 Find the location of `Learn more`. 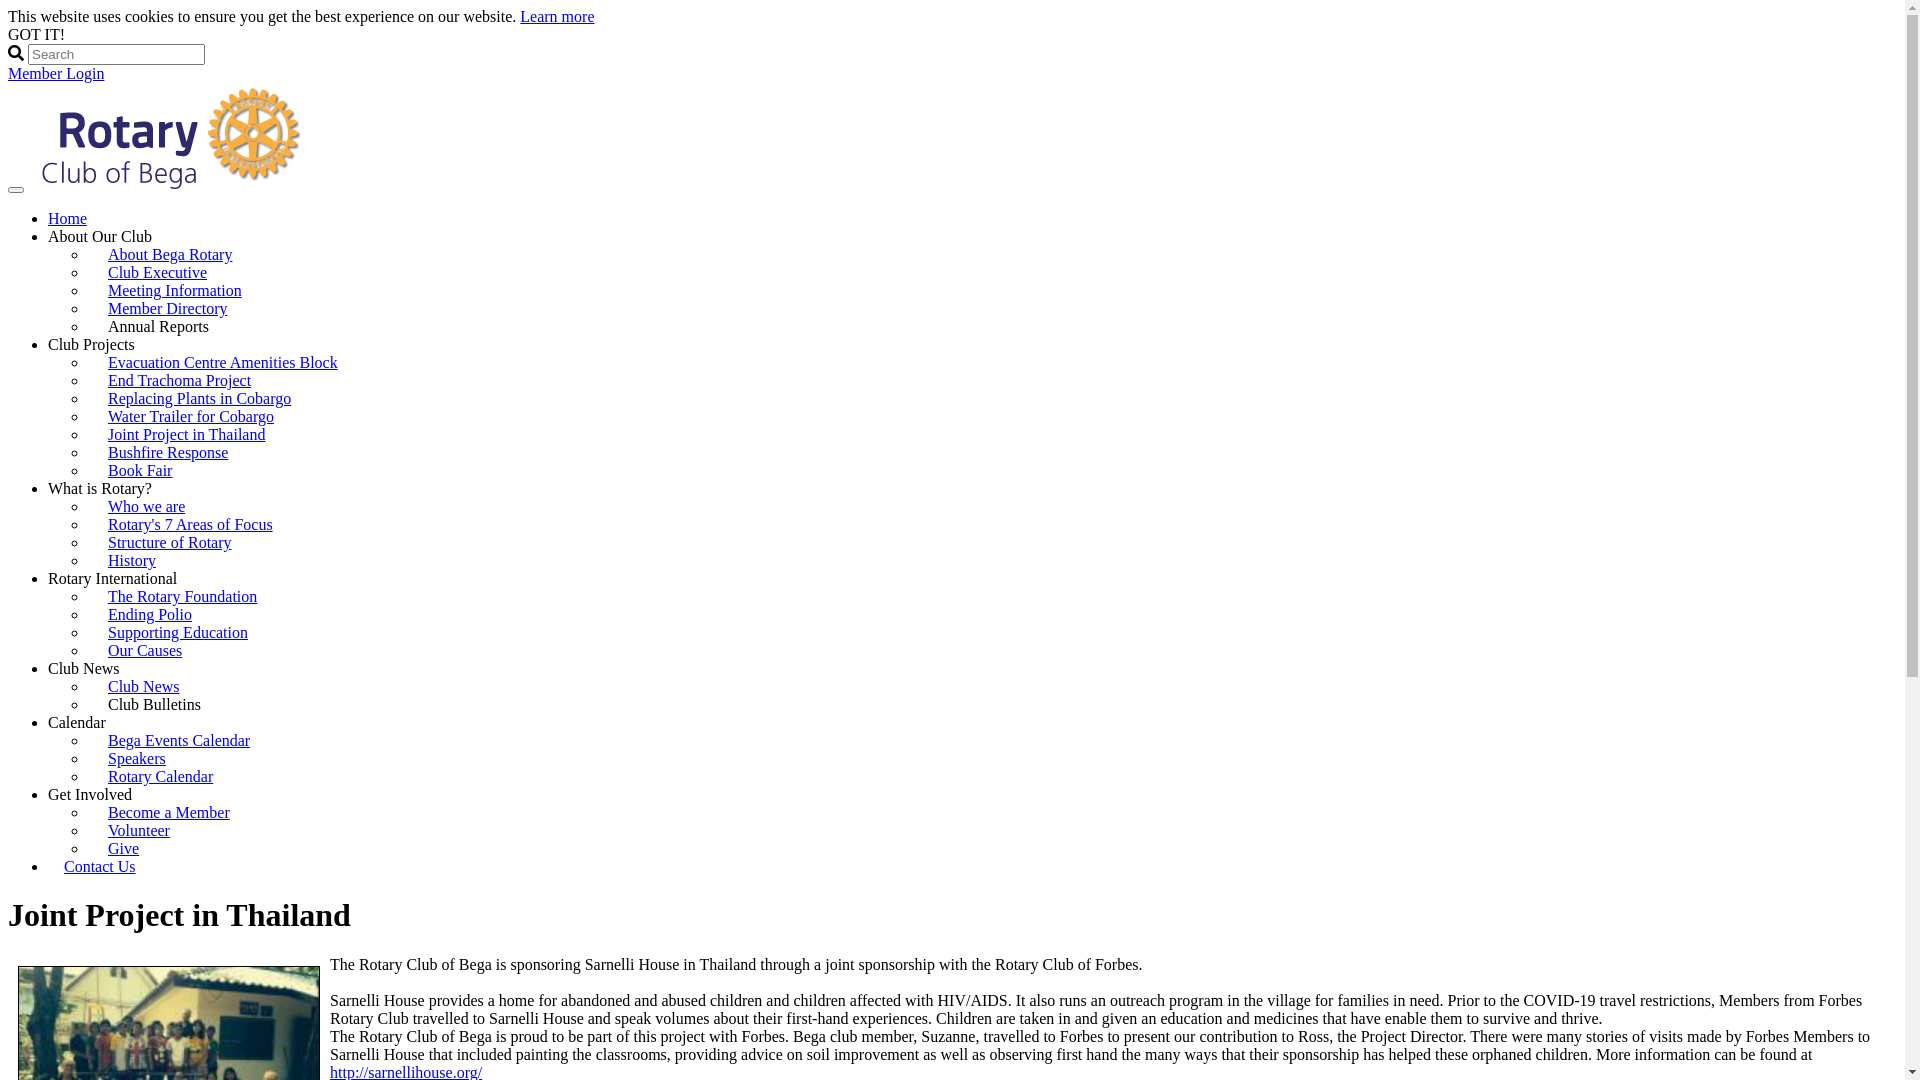

Learn more is located at coordinates (557, 16).